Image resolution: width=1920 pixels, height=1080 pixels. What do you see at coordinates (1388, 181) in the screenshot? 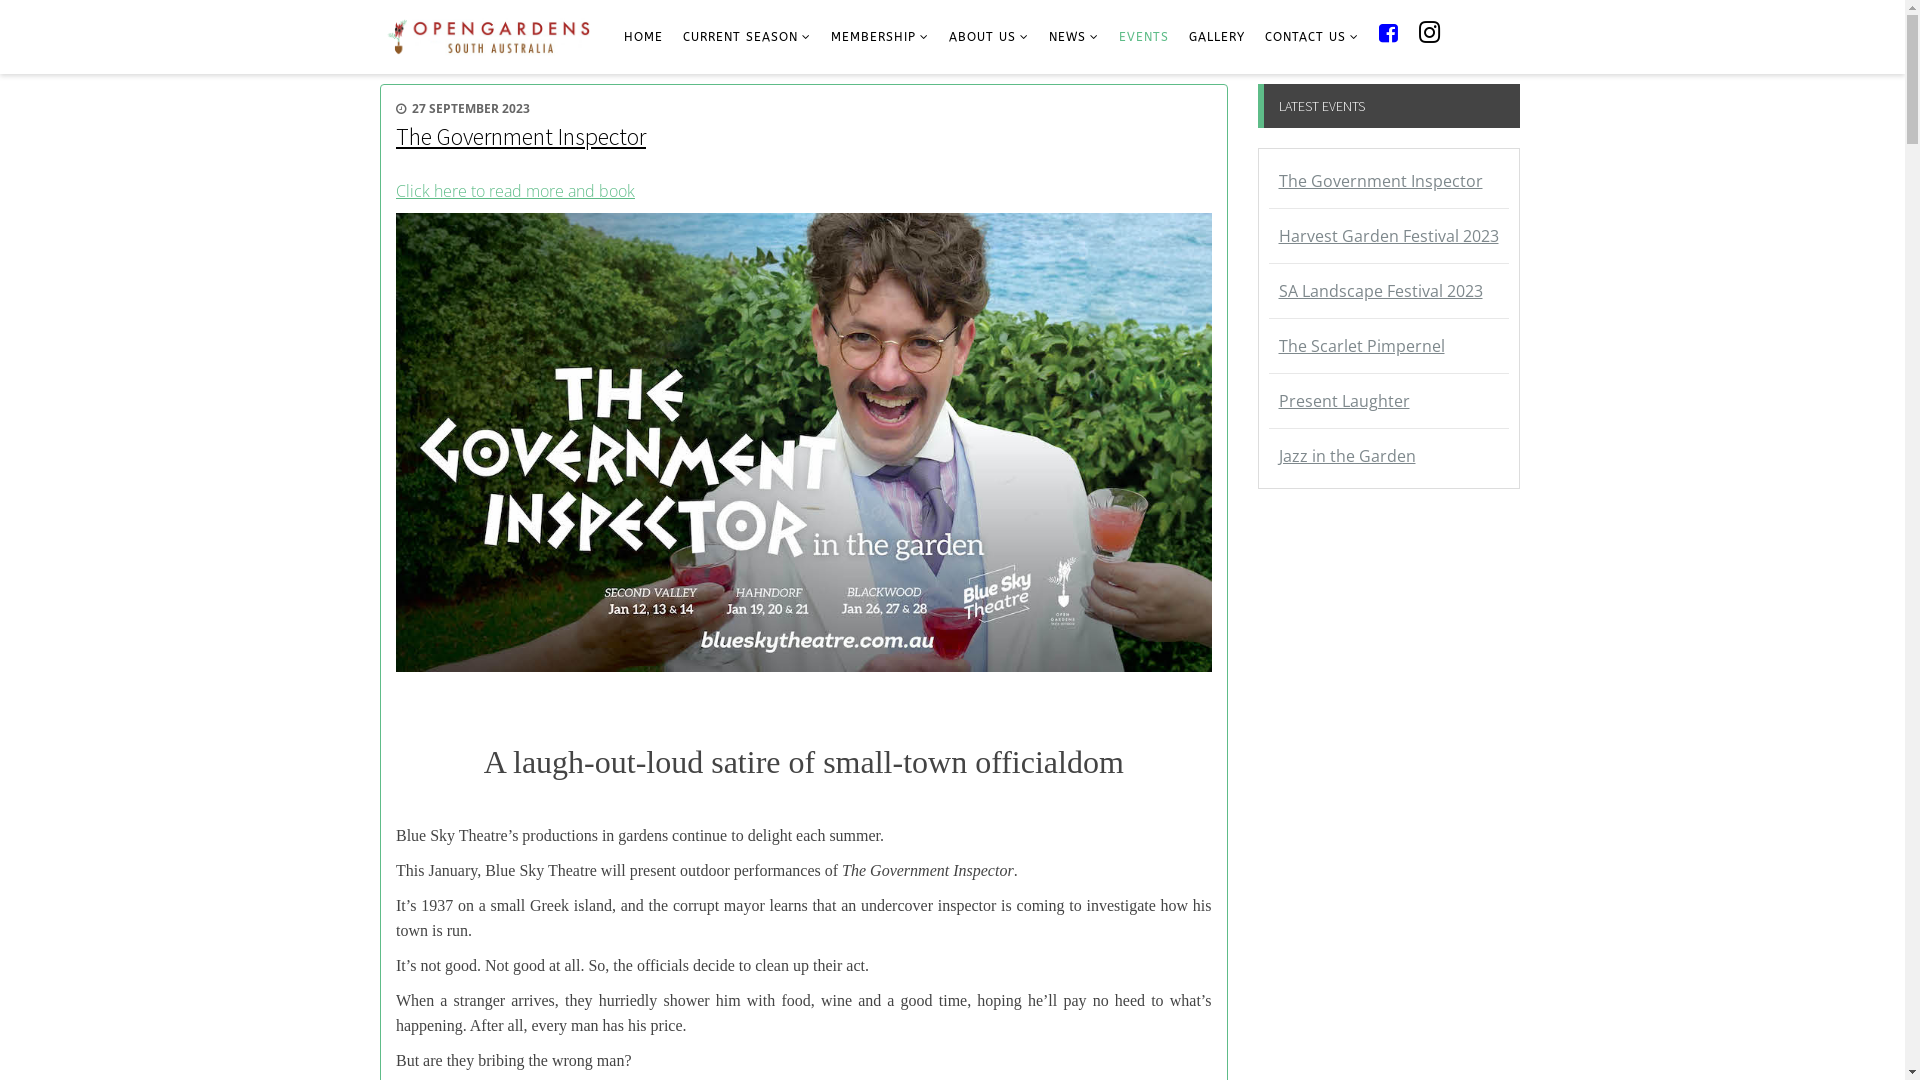
I see `The Government Inspector` at bounding box center [1388, 181].